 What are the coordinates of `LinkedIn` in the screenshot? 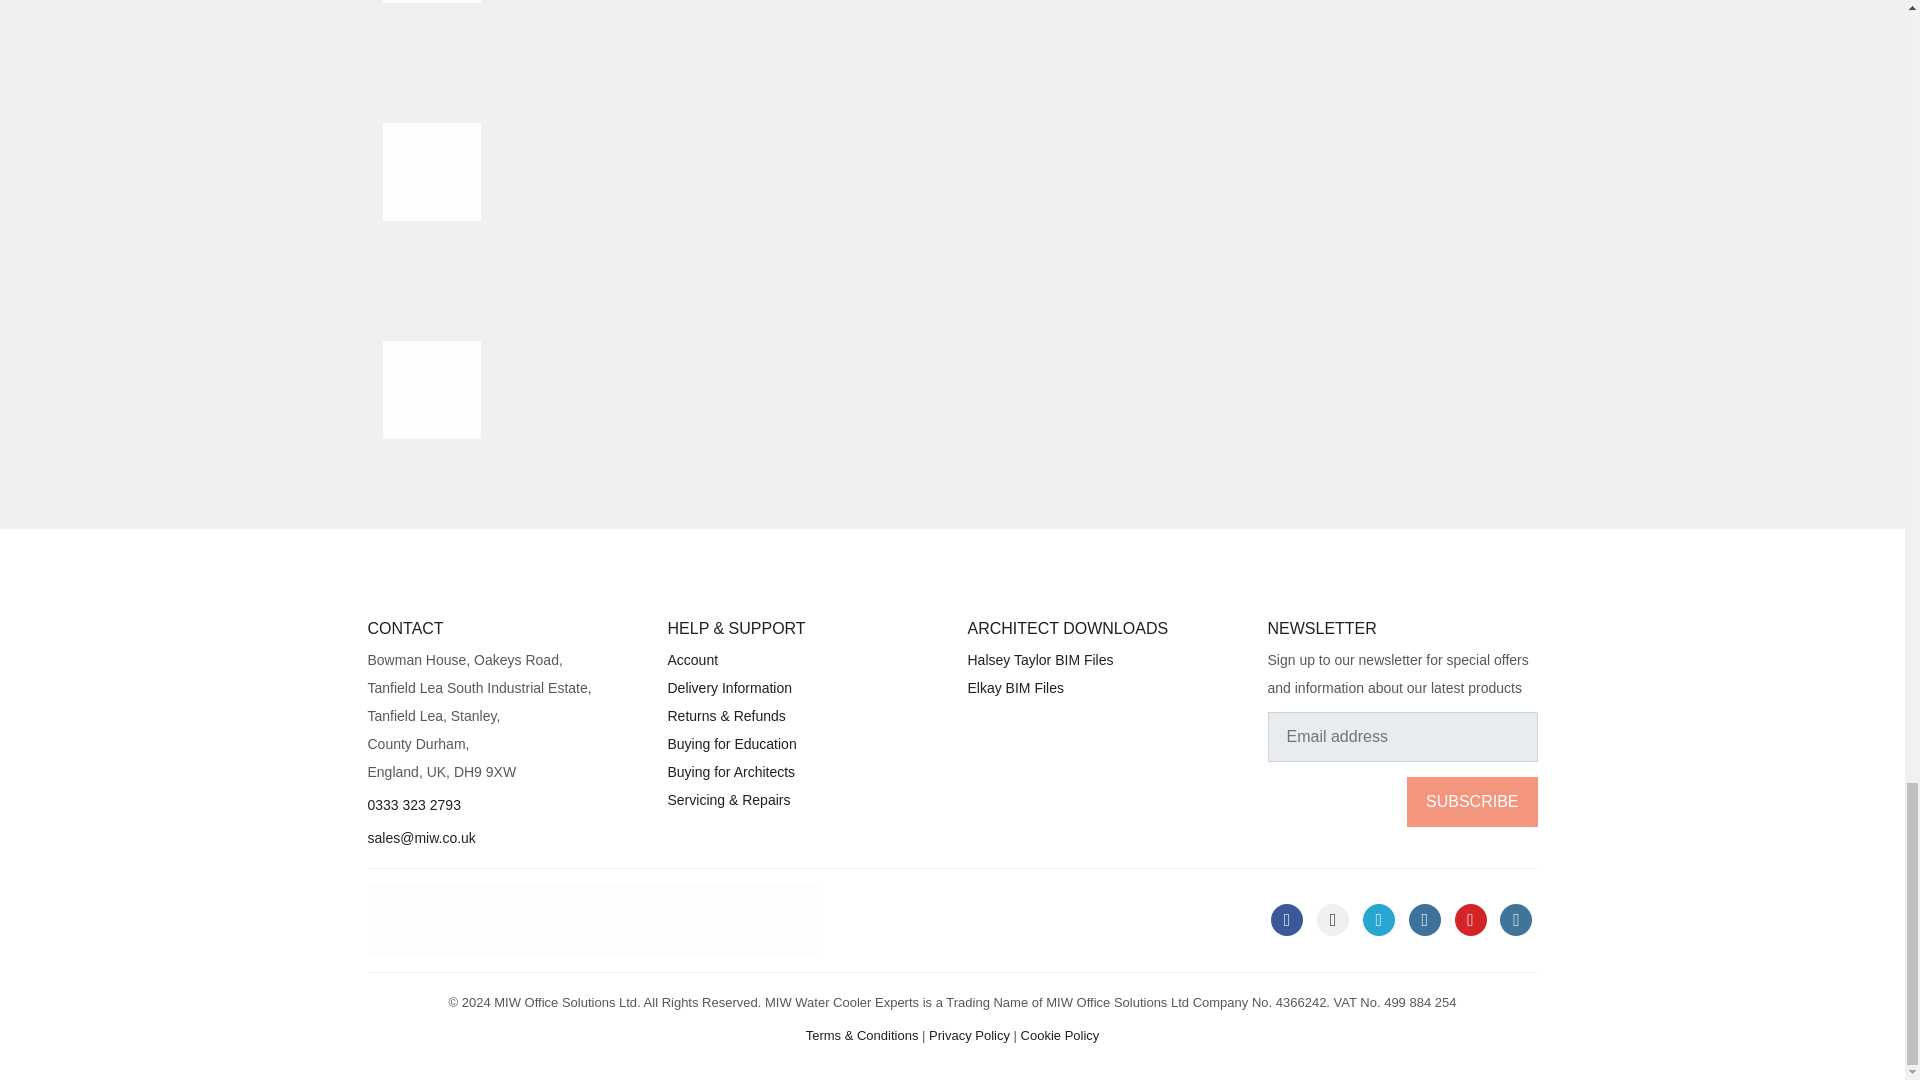 It's located at (1333, 920).